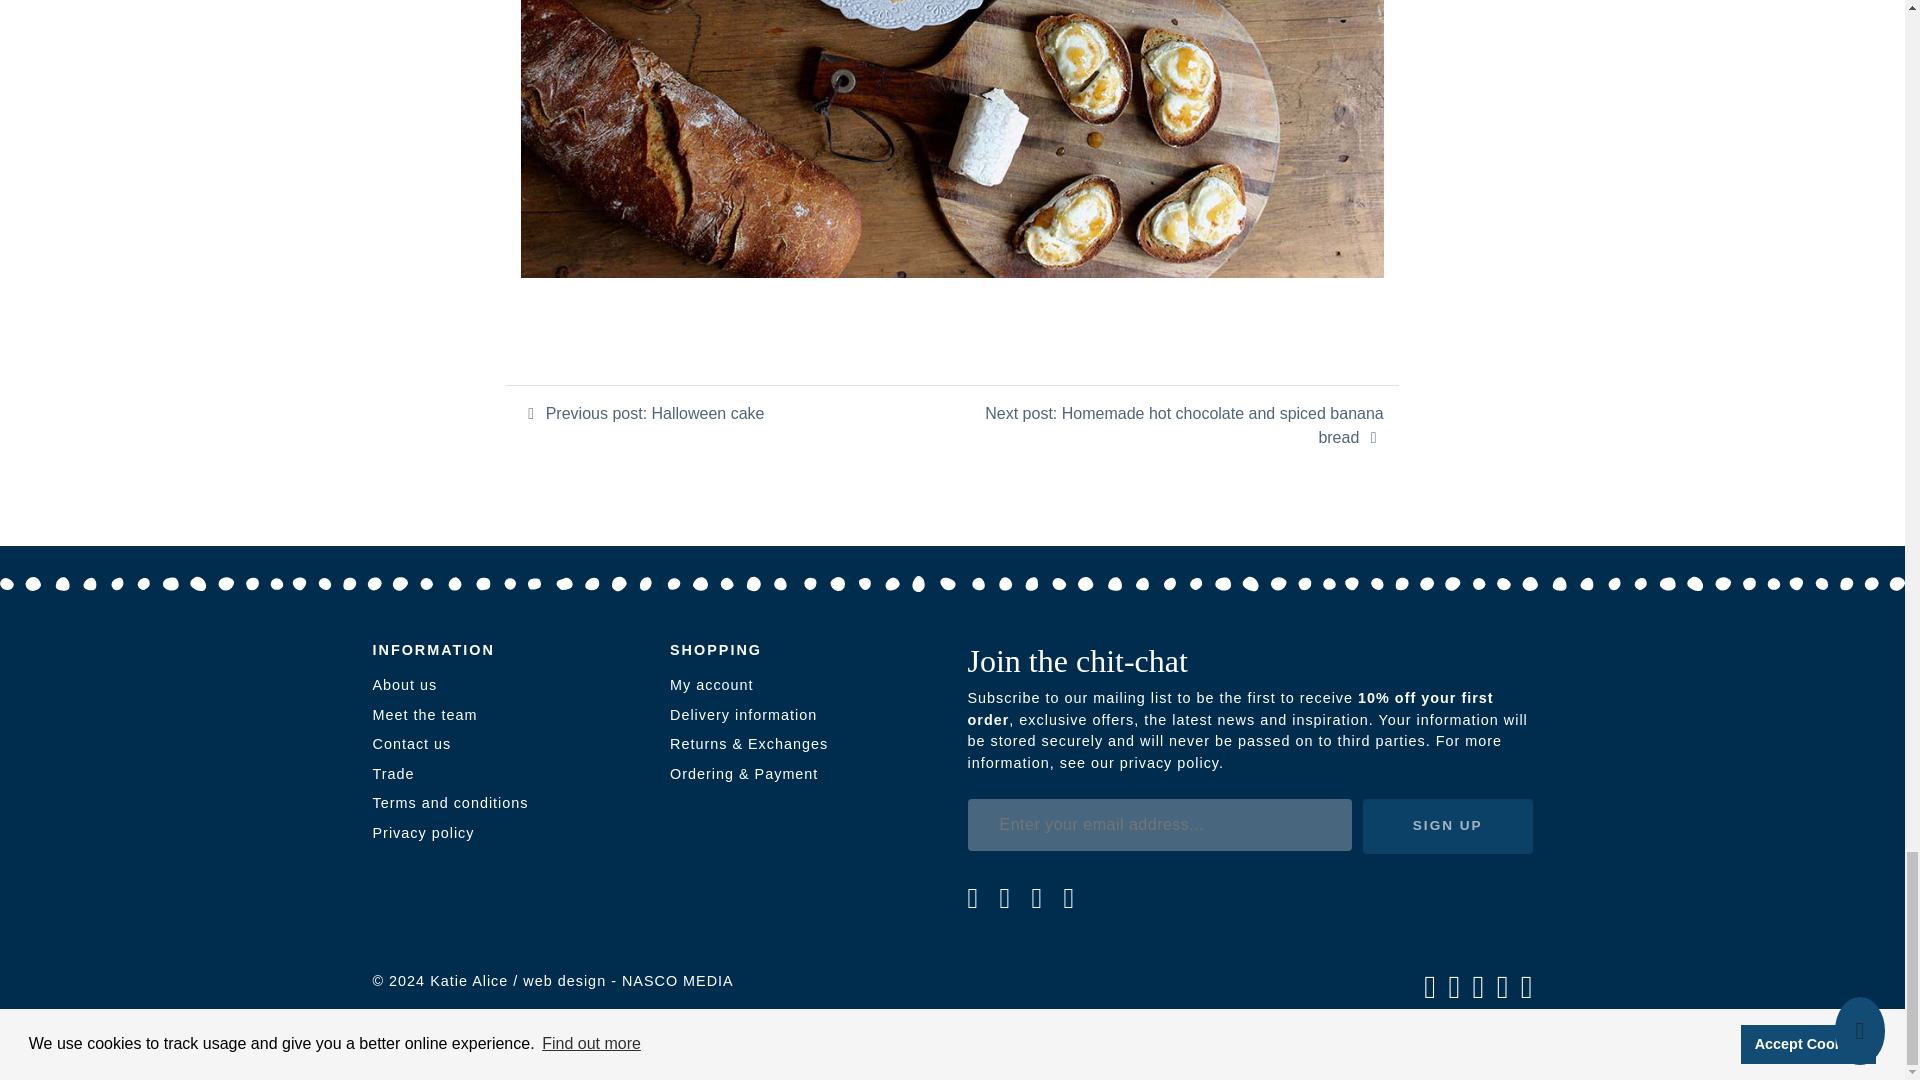 Image resolution: width=1920 pixels, height=1080 pixels. What do you see at coordinates (1448, 827) in the screenshot?
I see `Sign up` at bounding box center [1448, 827].